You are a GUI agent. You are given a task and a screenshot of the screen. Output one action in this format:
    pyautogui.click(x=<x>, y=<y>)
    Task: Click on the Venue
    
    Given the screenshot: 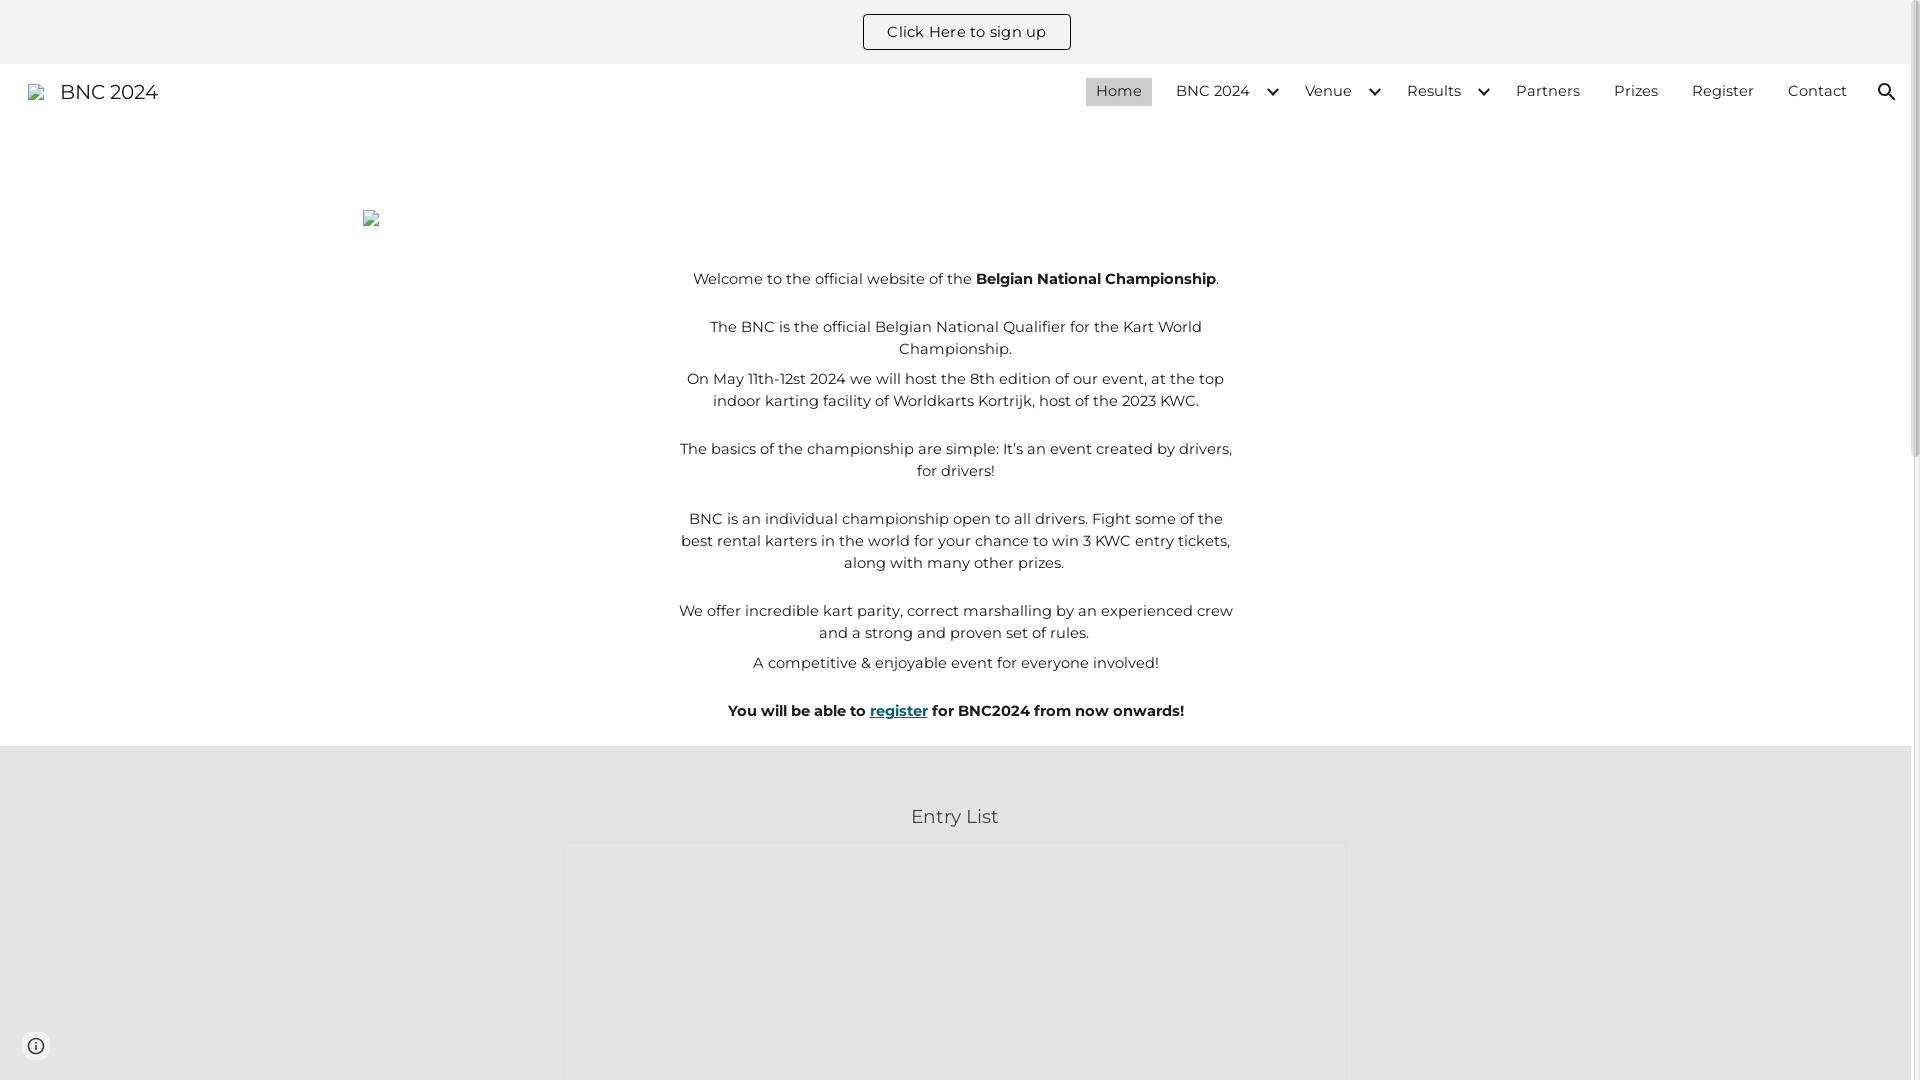 What is the action you would take?
    pyautogui.click(x=1328, y=92)
    